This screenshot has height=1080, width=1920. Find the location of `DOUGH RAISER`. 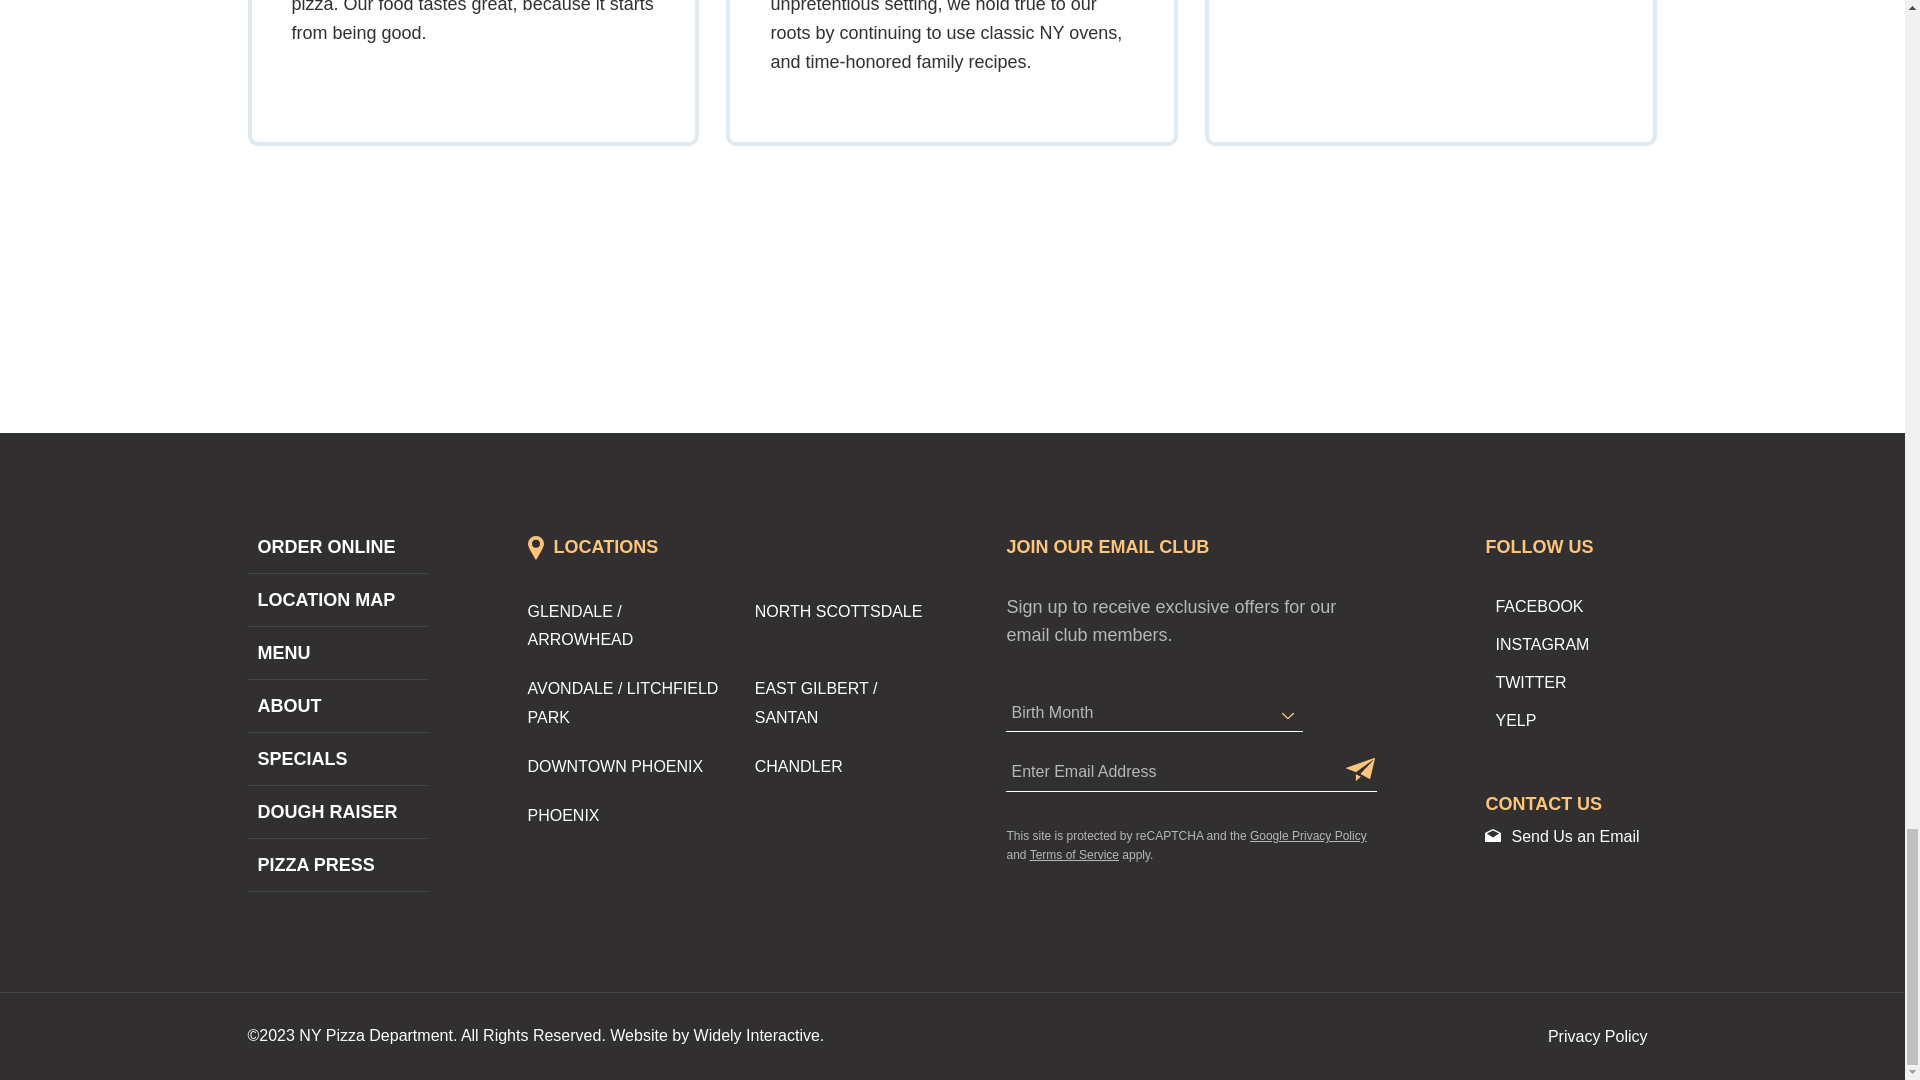

DOUGH RAISER is located at coordinates (322, 812).